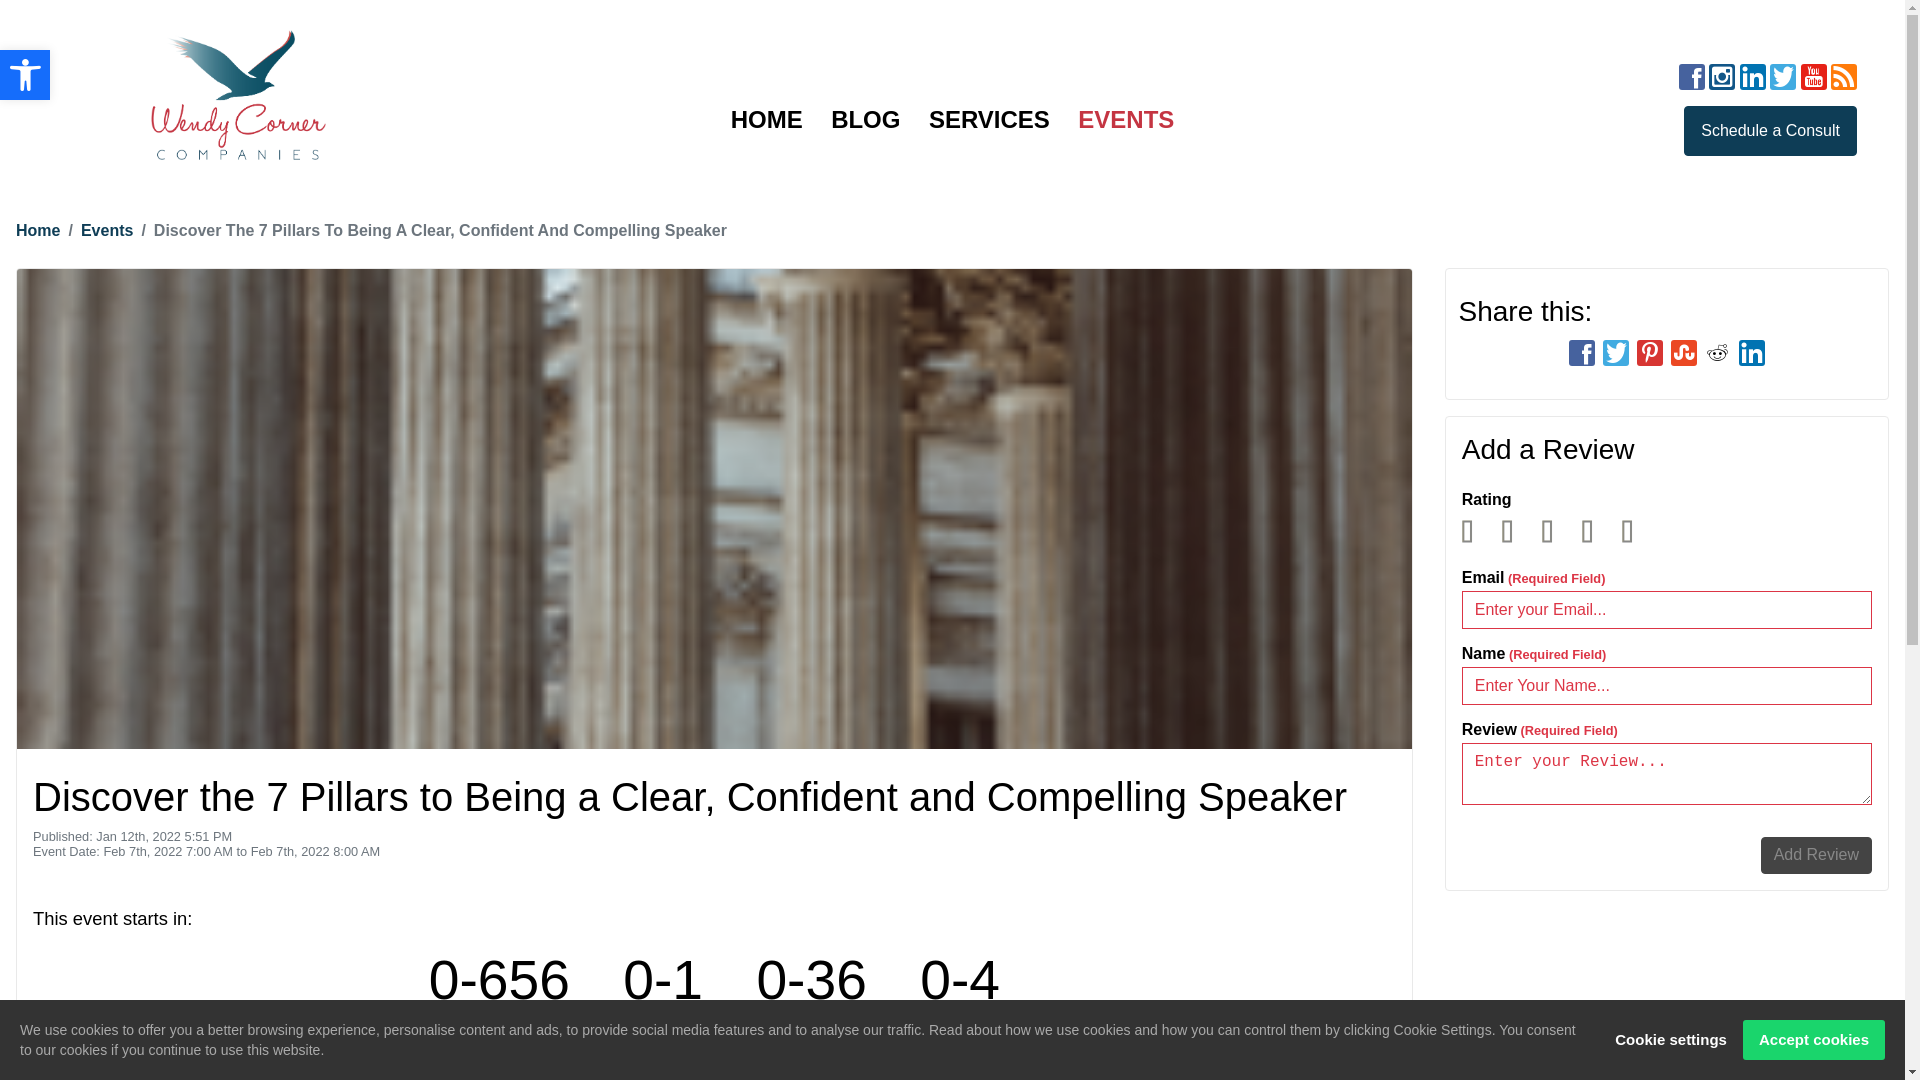 Image resolution: width=1920 pixels, height=1080 pixels. I want to click on social-linkedin, so click(1752, 344).